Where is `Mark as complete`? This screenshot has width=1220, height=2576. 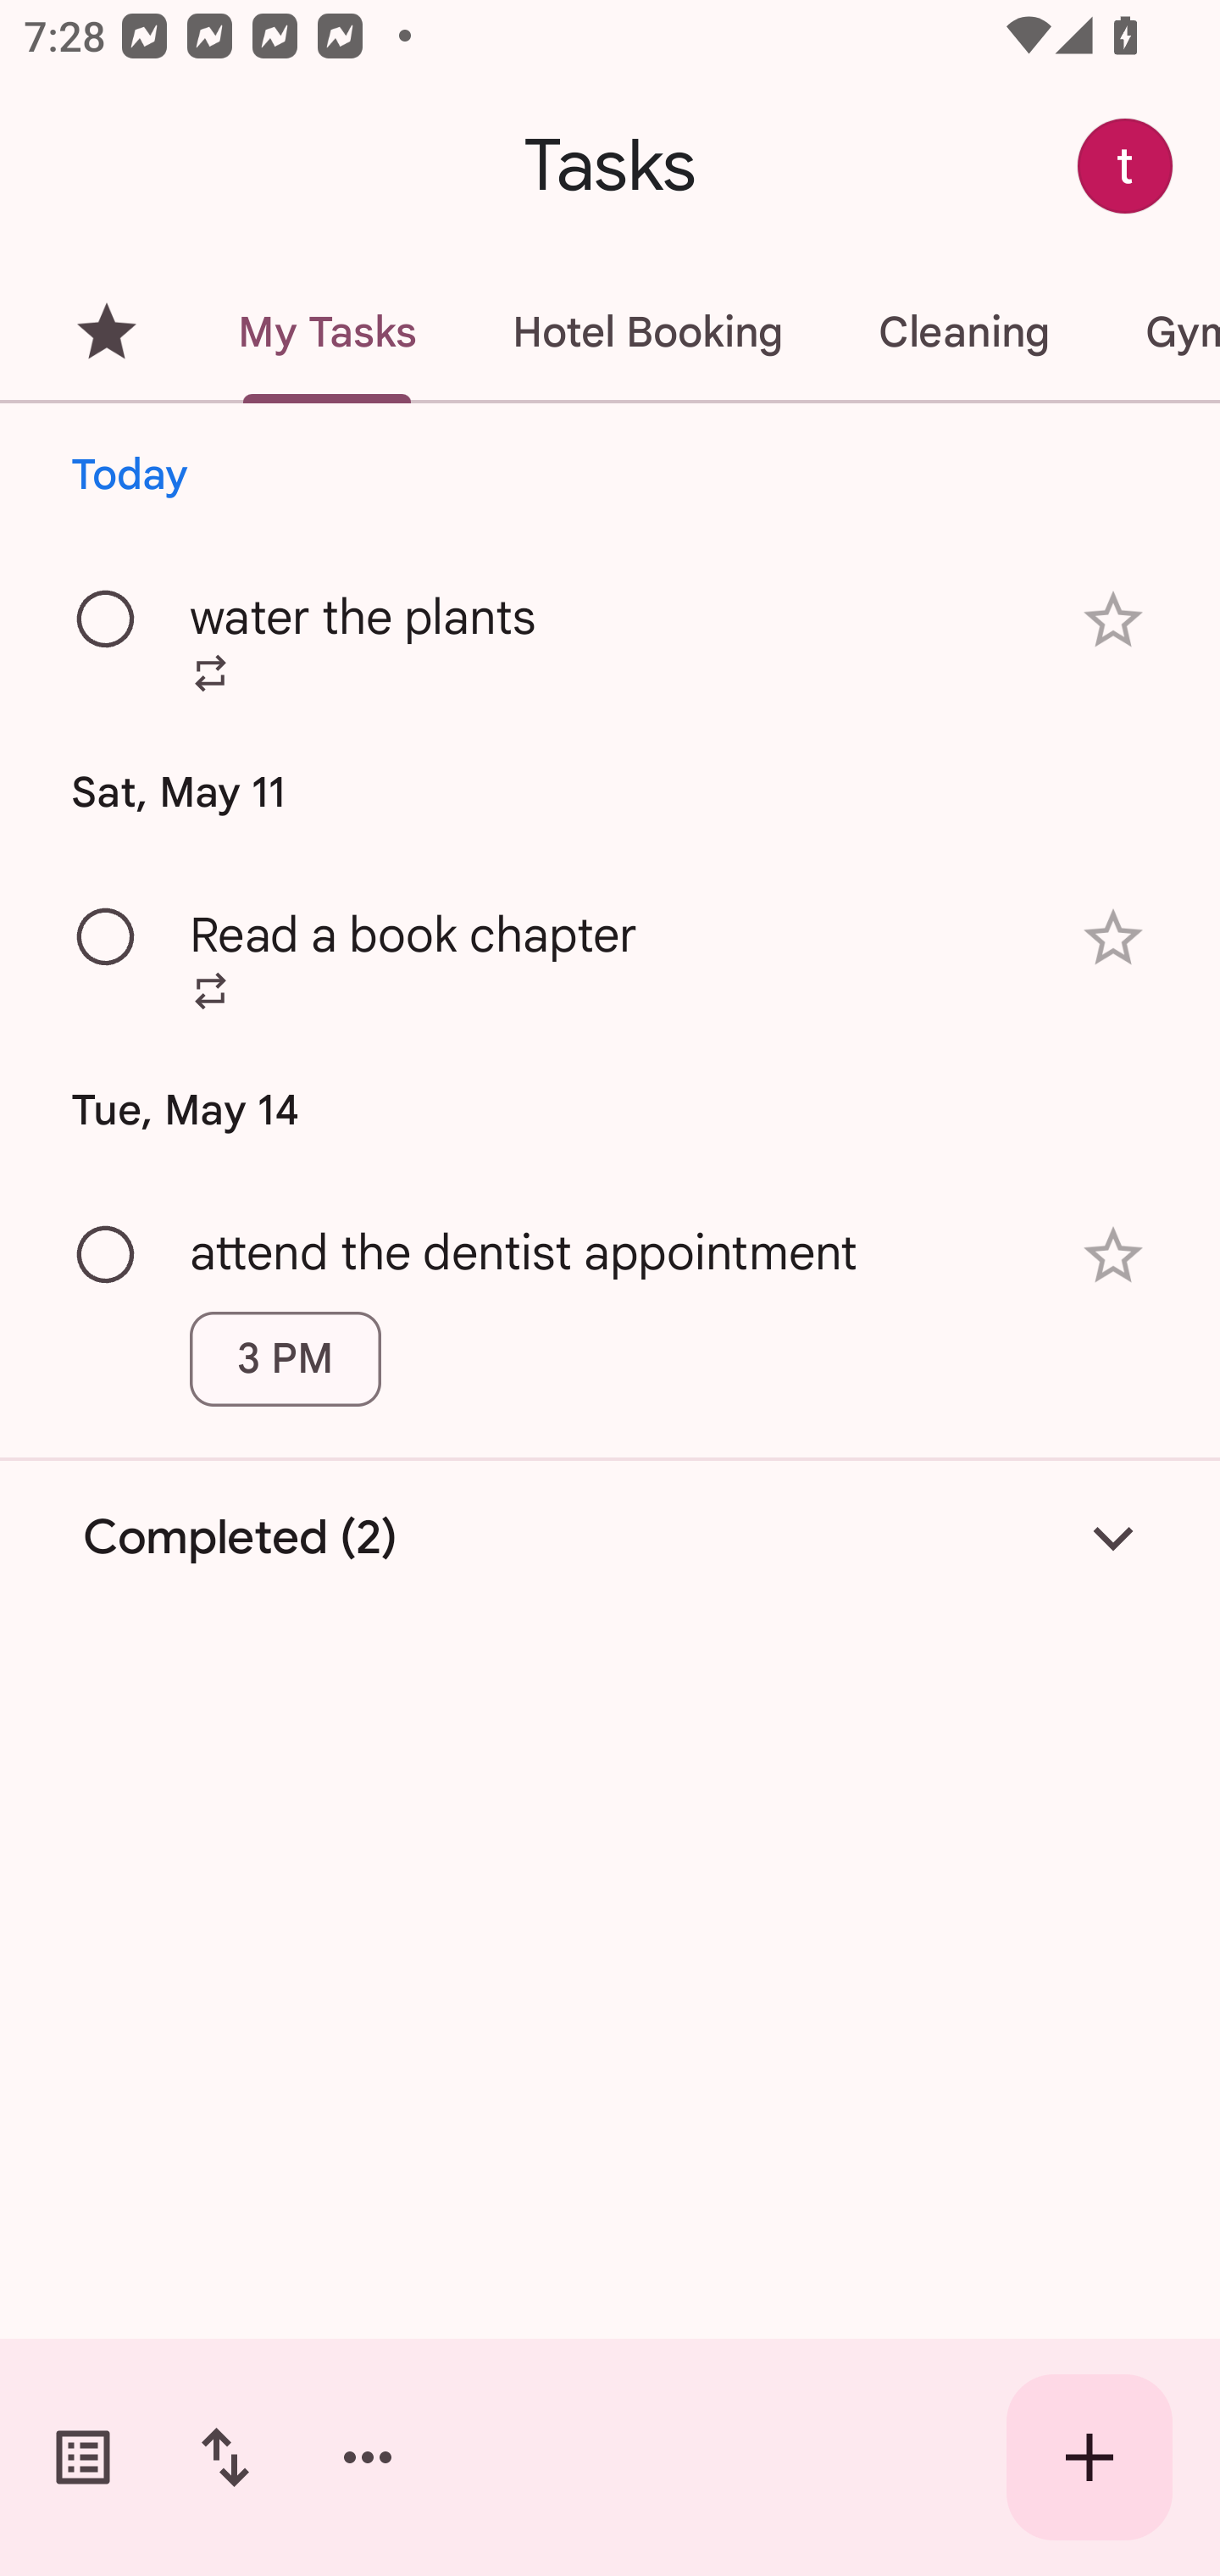
Mark as complete is located at coordinates (107, 620).